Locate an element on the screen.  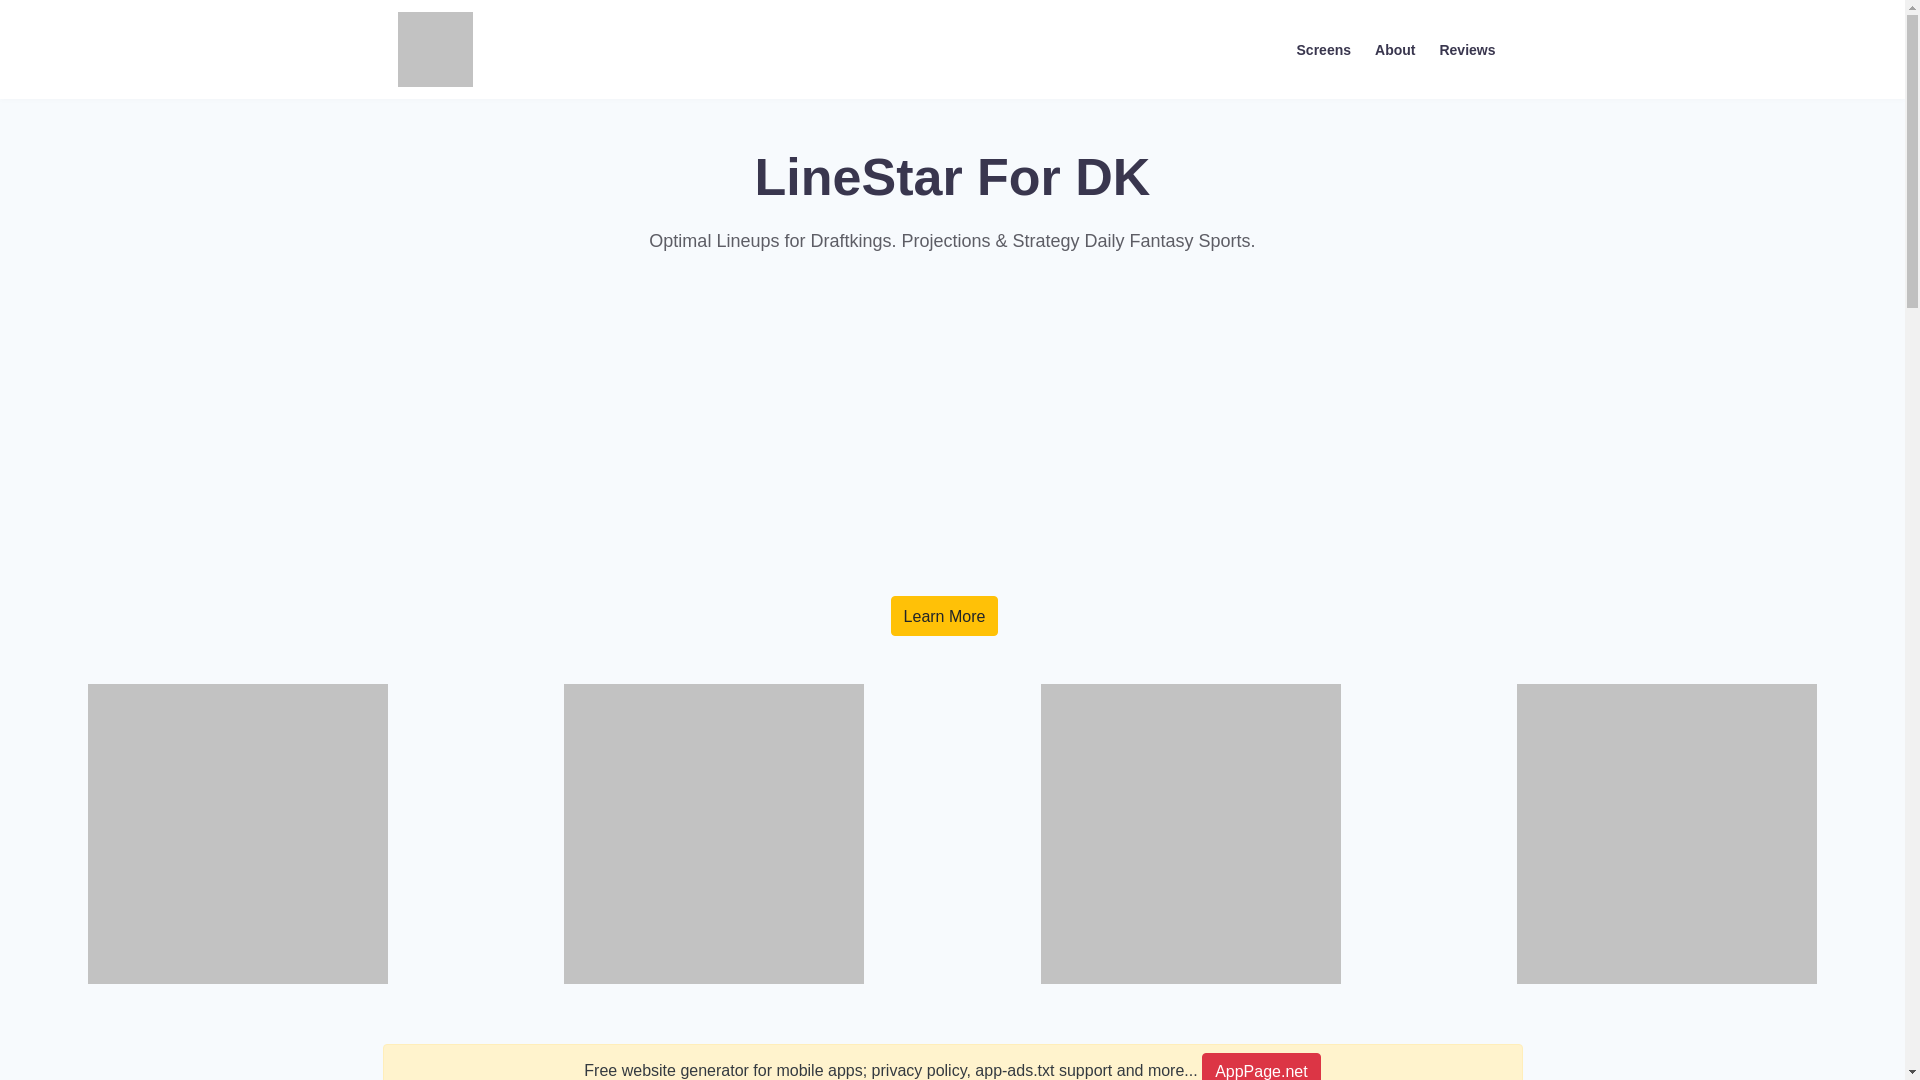
AppPage.net is located at coordinates (1260, 1066).